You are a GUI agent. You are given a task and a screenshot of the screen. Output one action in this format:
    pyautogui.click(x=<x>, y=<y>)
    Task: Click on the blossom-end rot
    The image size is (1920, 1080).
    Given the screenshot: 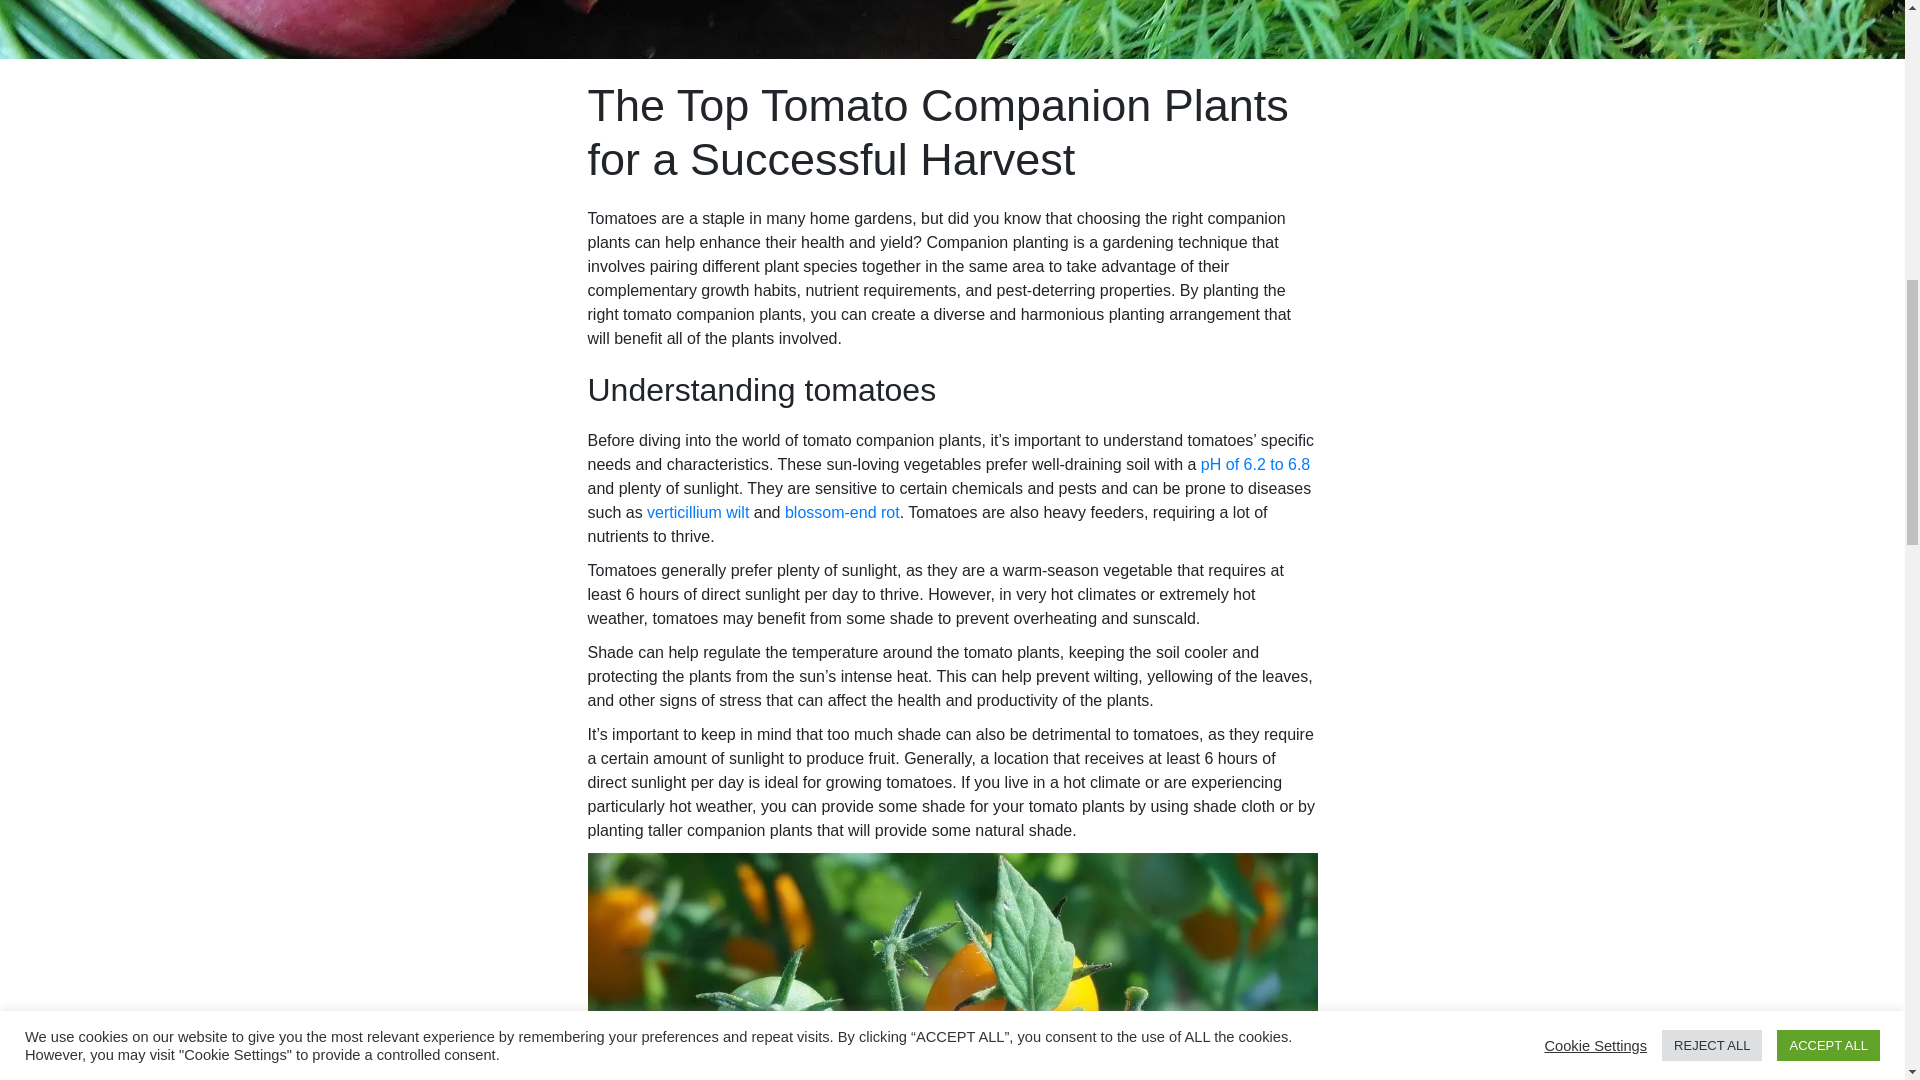 What is the action you would take?
    pyautogui.click(x=842, y=512)
    